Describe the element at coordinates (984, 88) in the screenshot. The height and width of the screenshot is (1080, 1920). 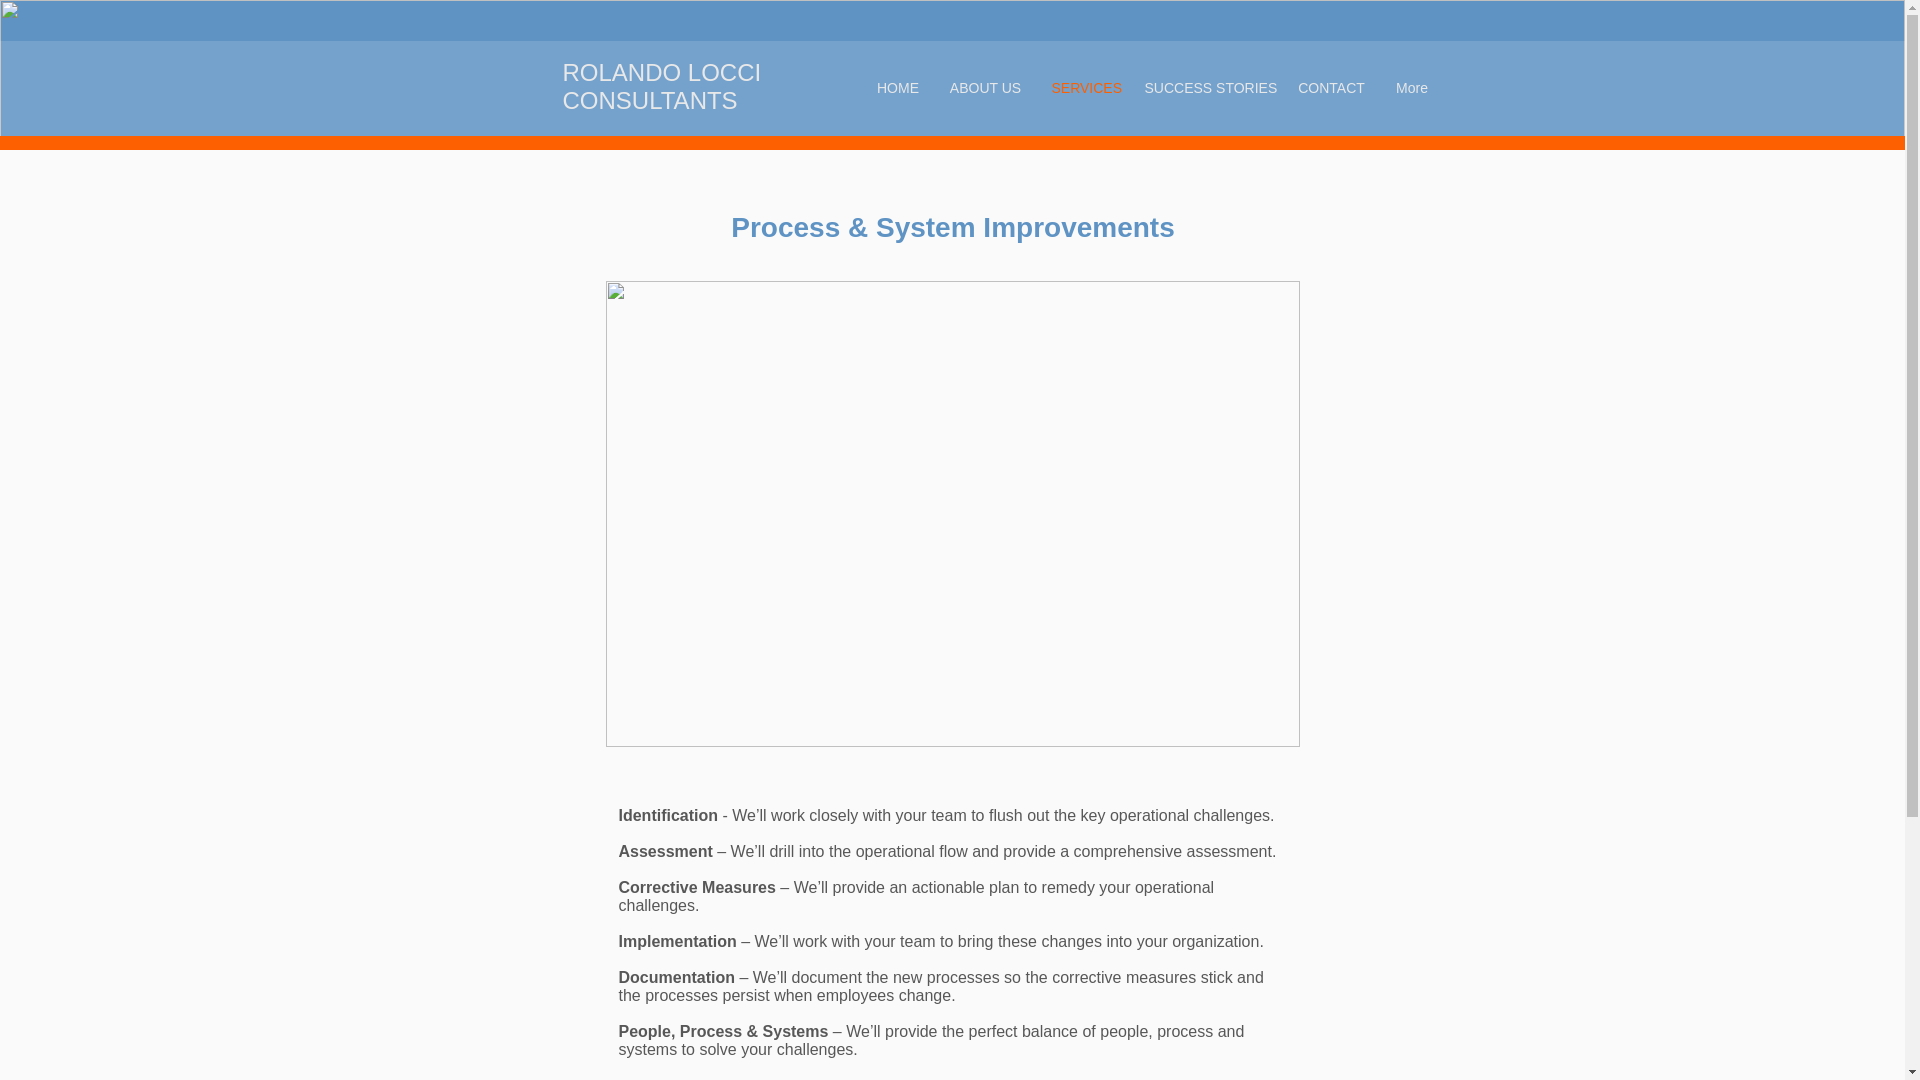
I see `ABOUT US` at that location.